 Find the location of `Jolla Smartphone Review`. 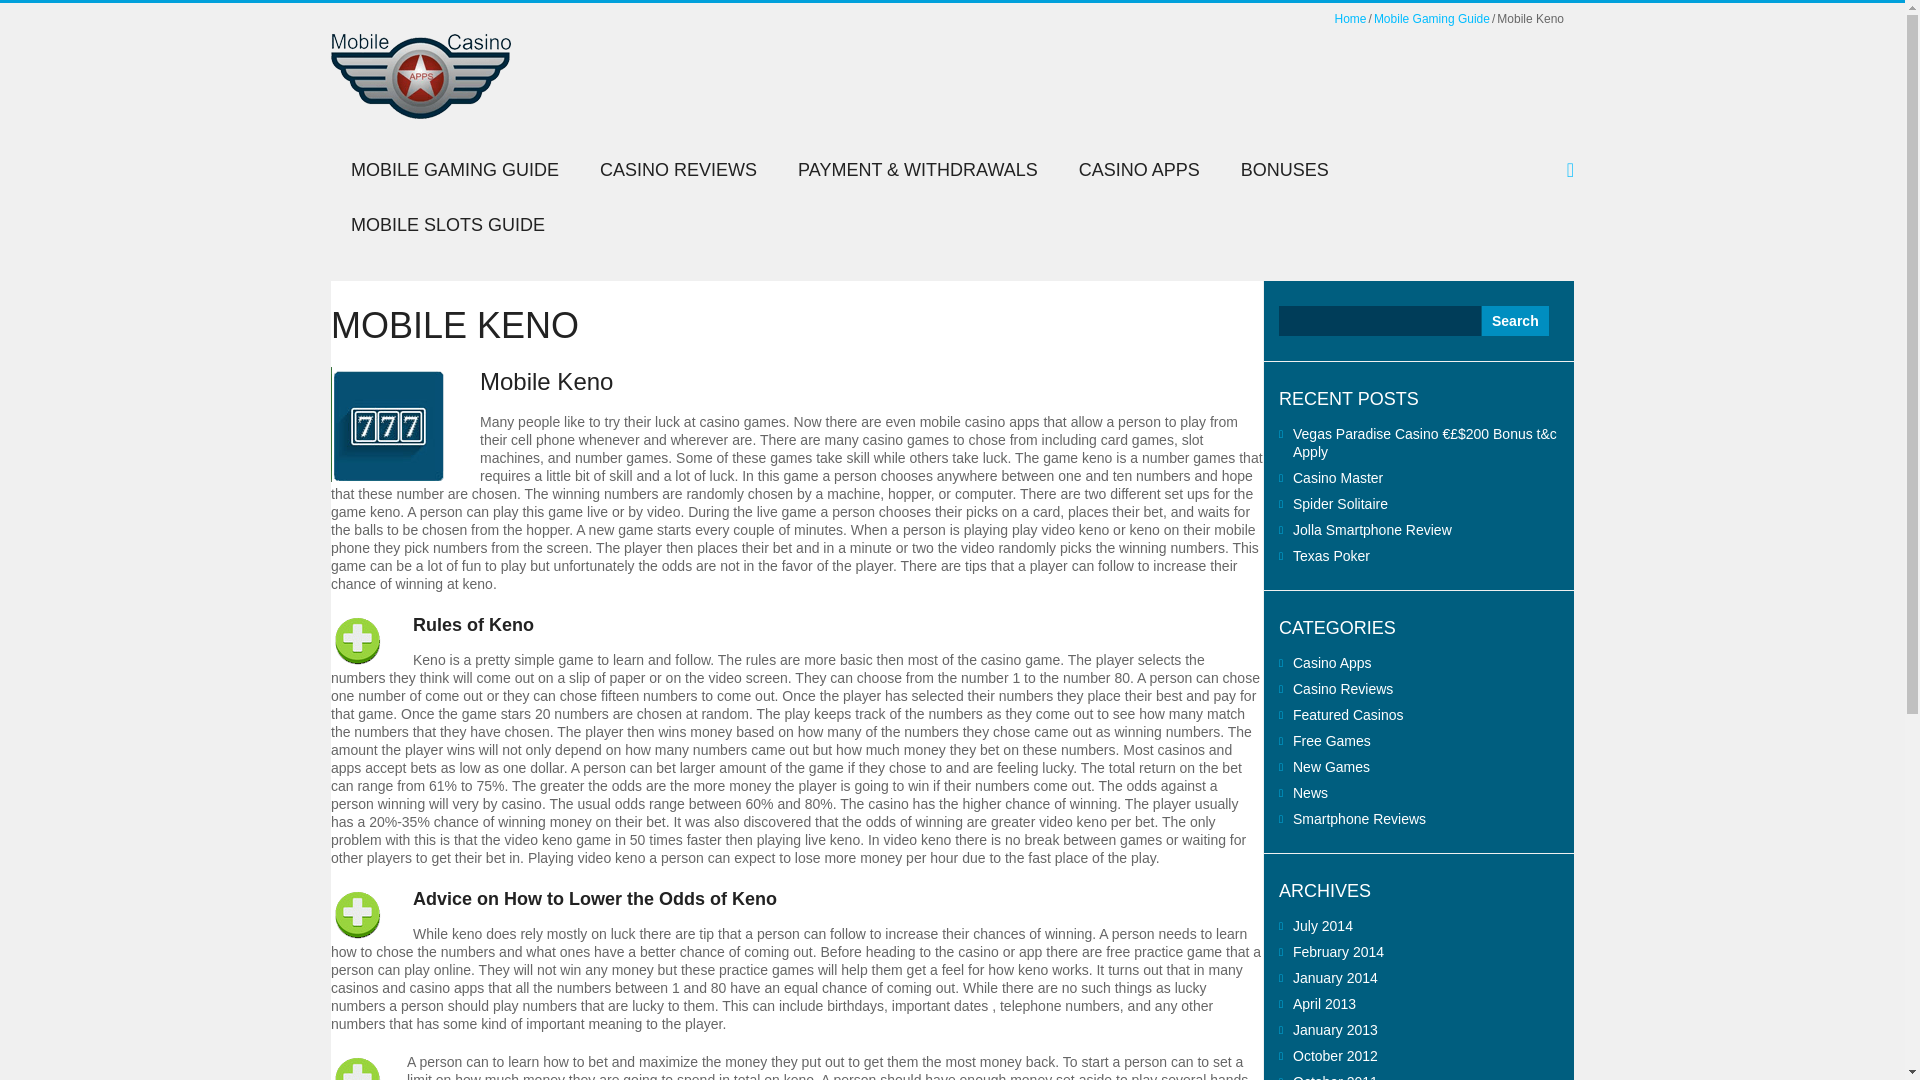

Jolla Smartphone Review is located at coordinates (1372, 529).